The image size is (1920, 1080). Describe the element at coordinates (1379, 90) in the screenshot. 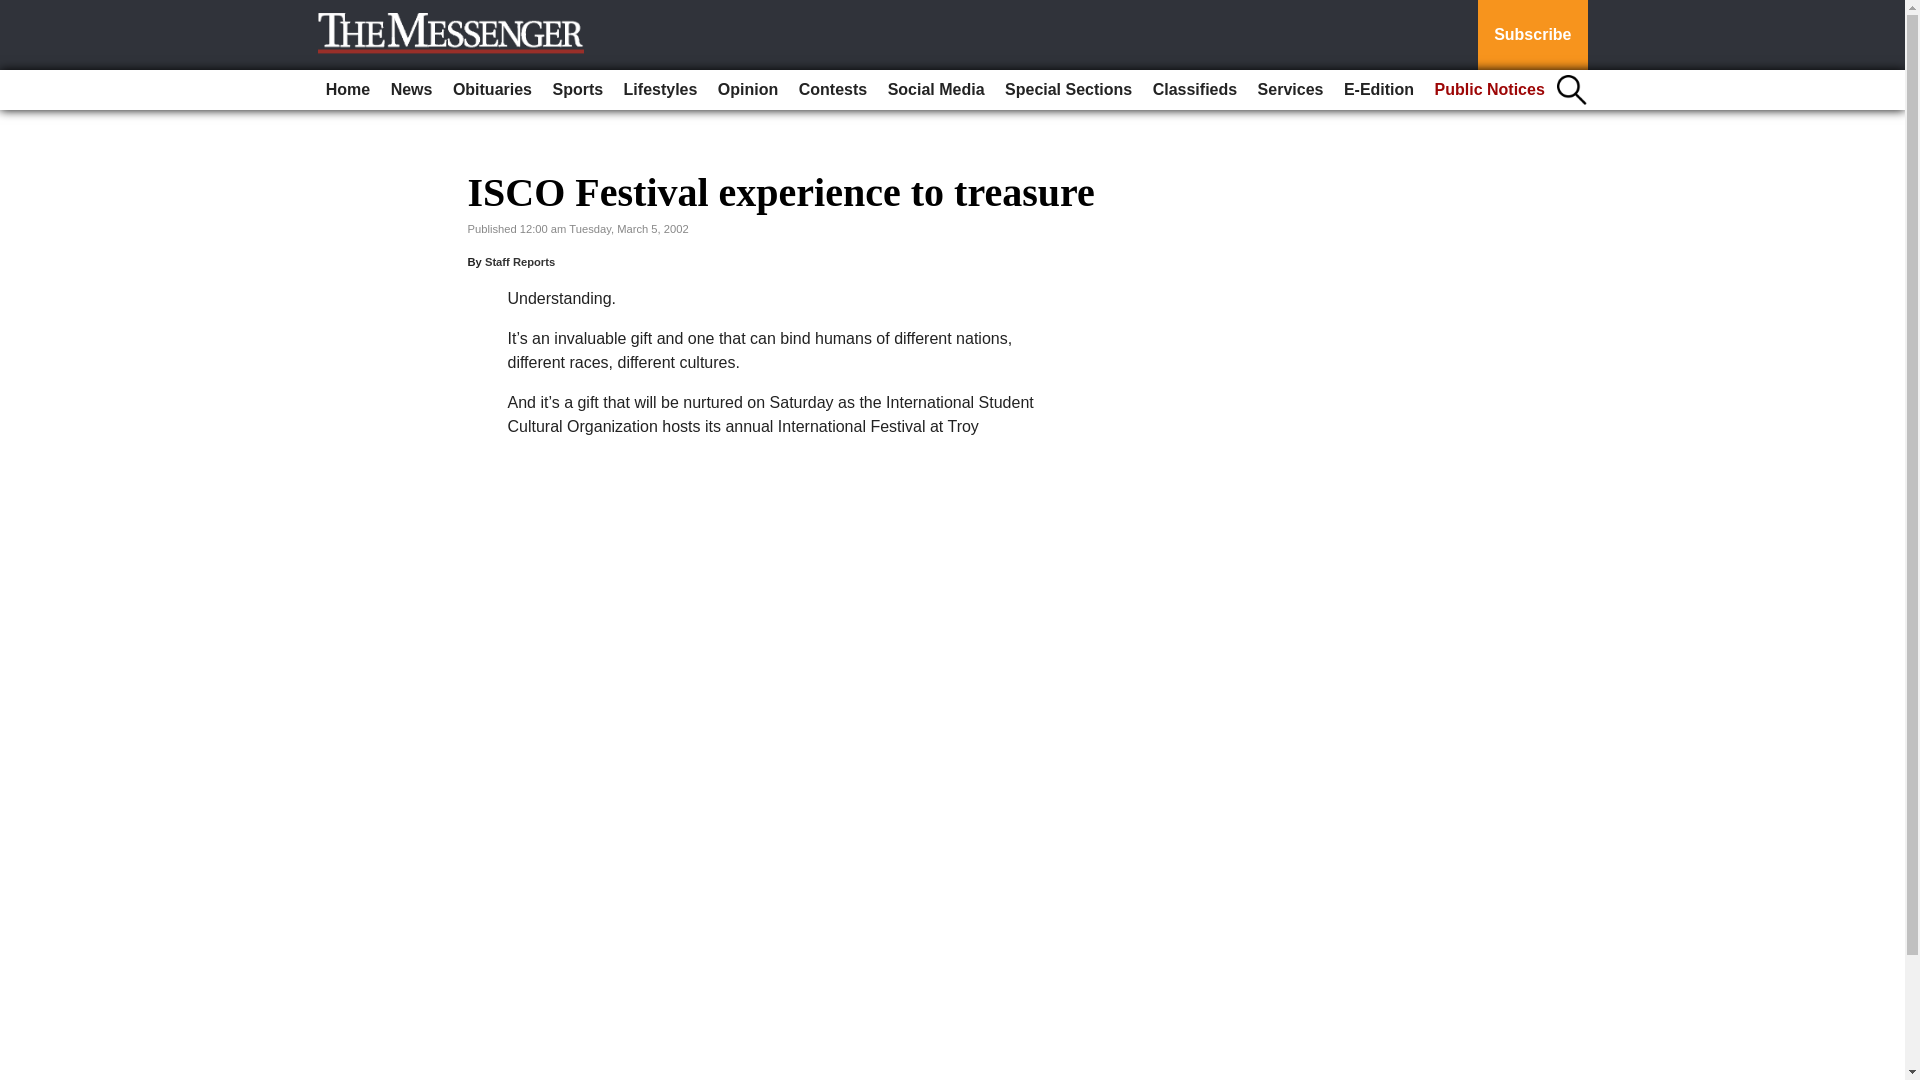

I see `E-Edition` at that location.